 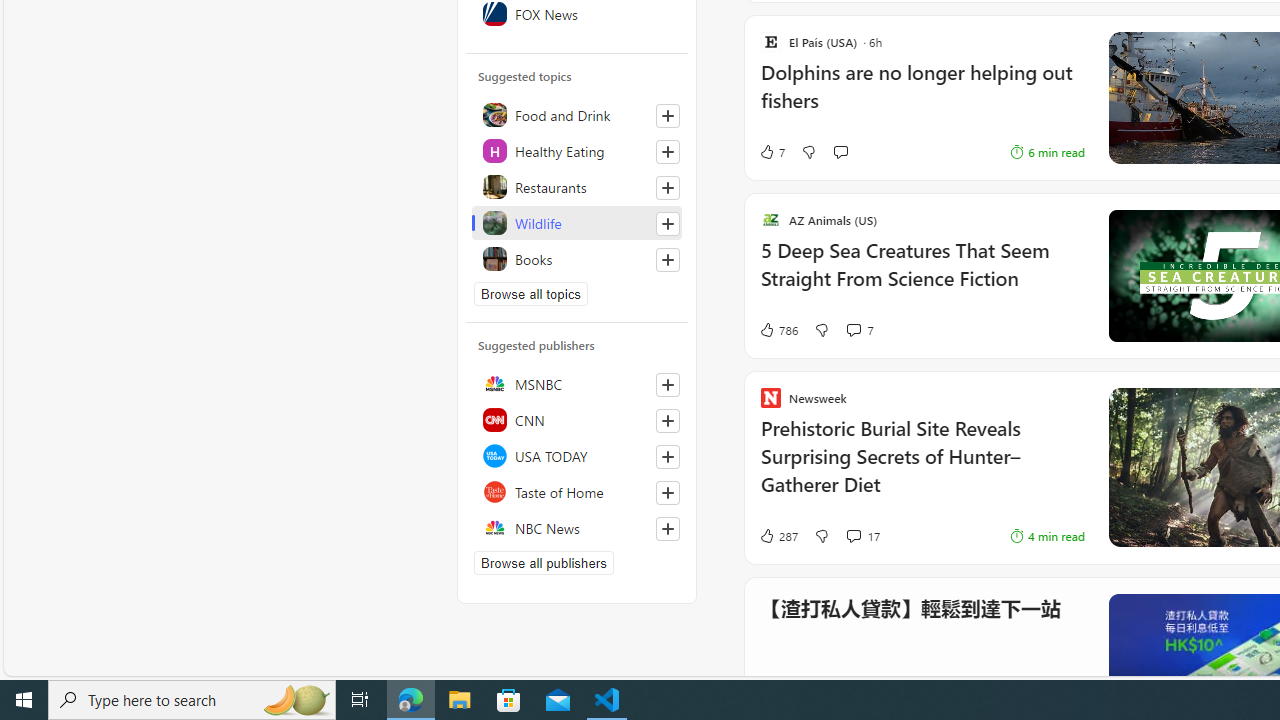 I want to click on Healthy Eating, so click(x=577, y=150).